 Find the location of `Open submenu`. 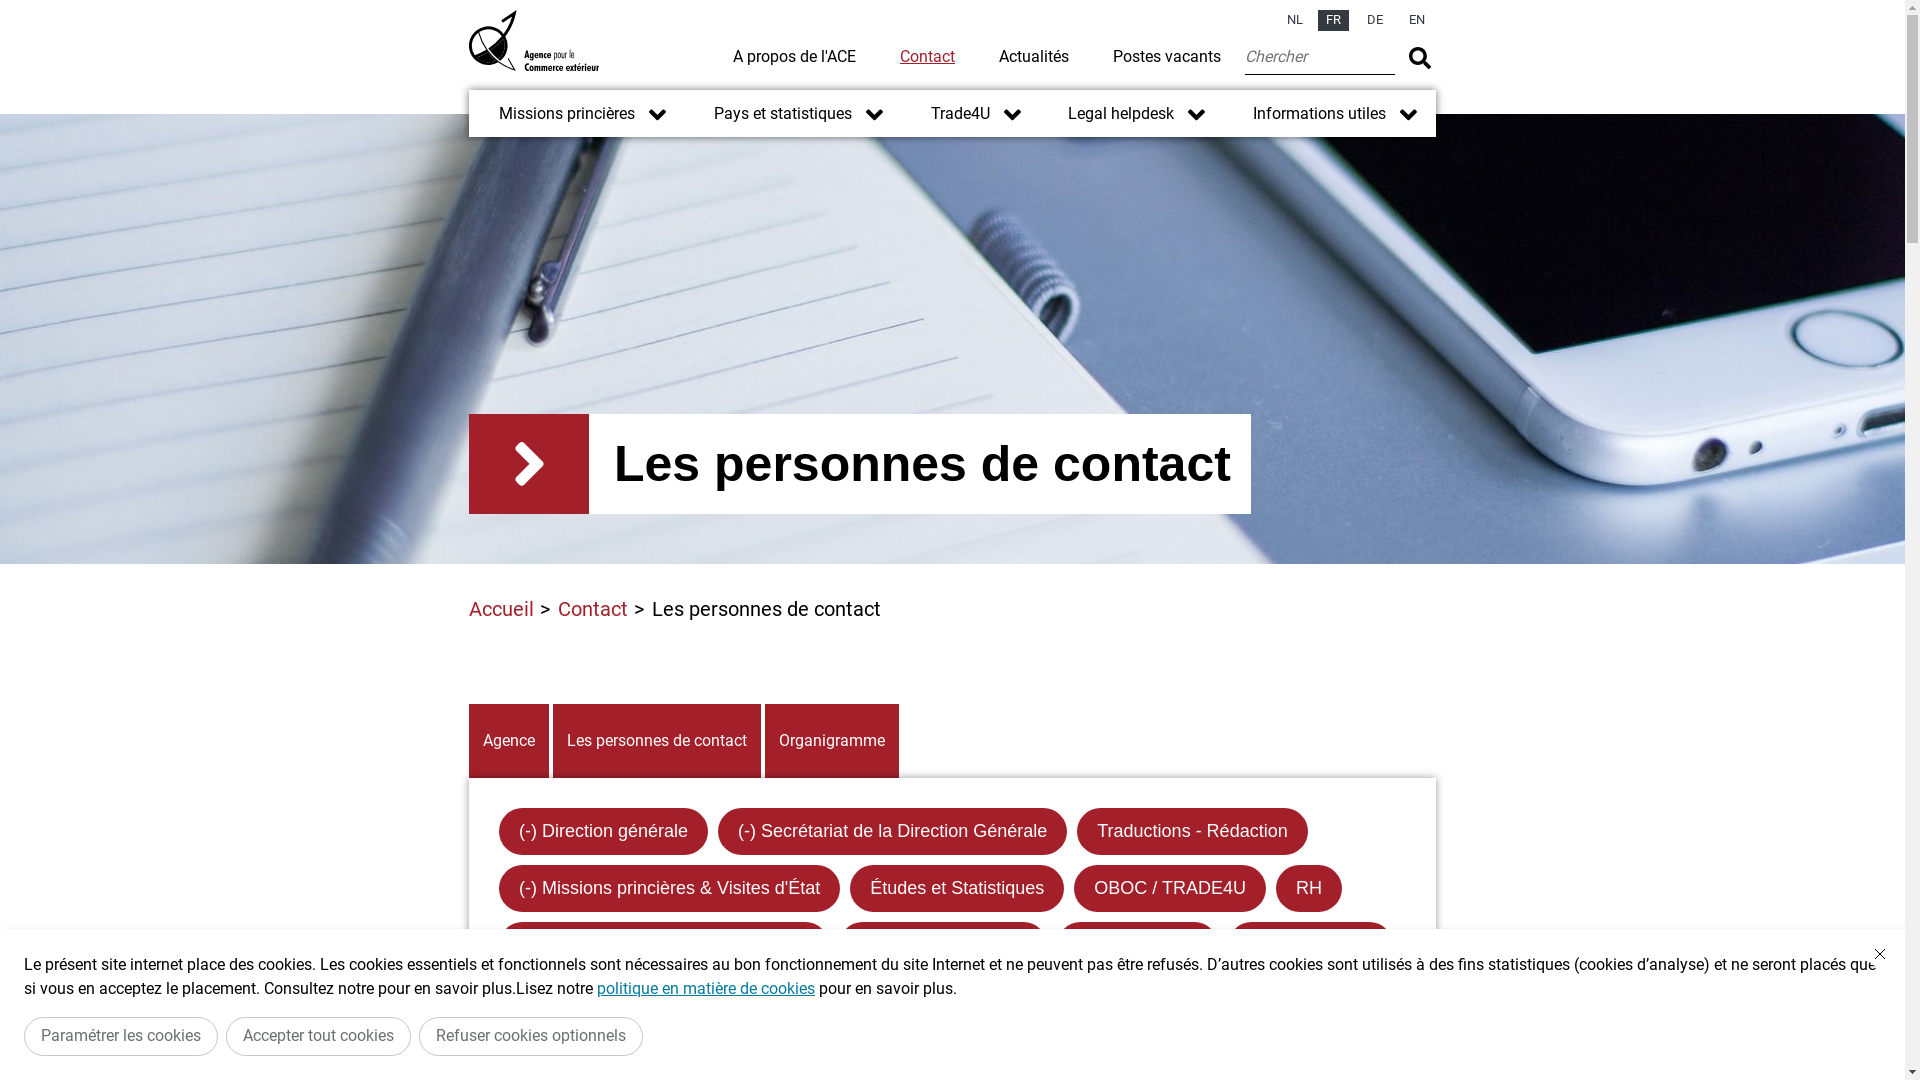

Open submenu is located at coordinates (1196, 114).